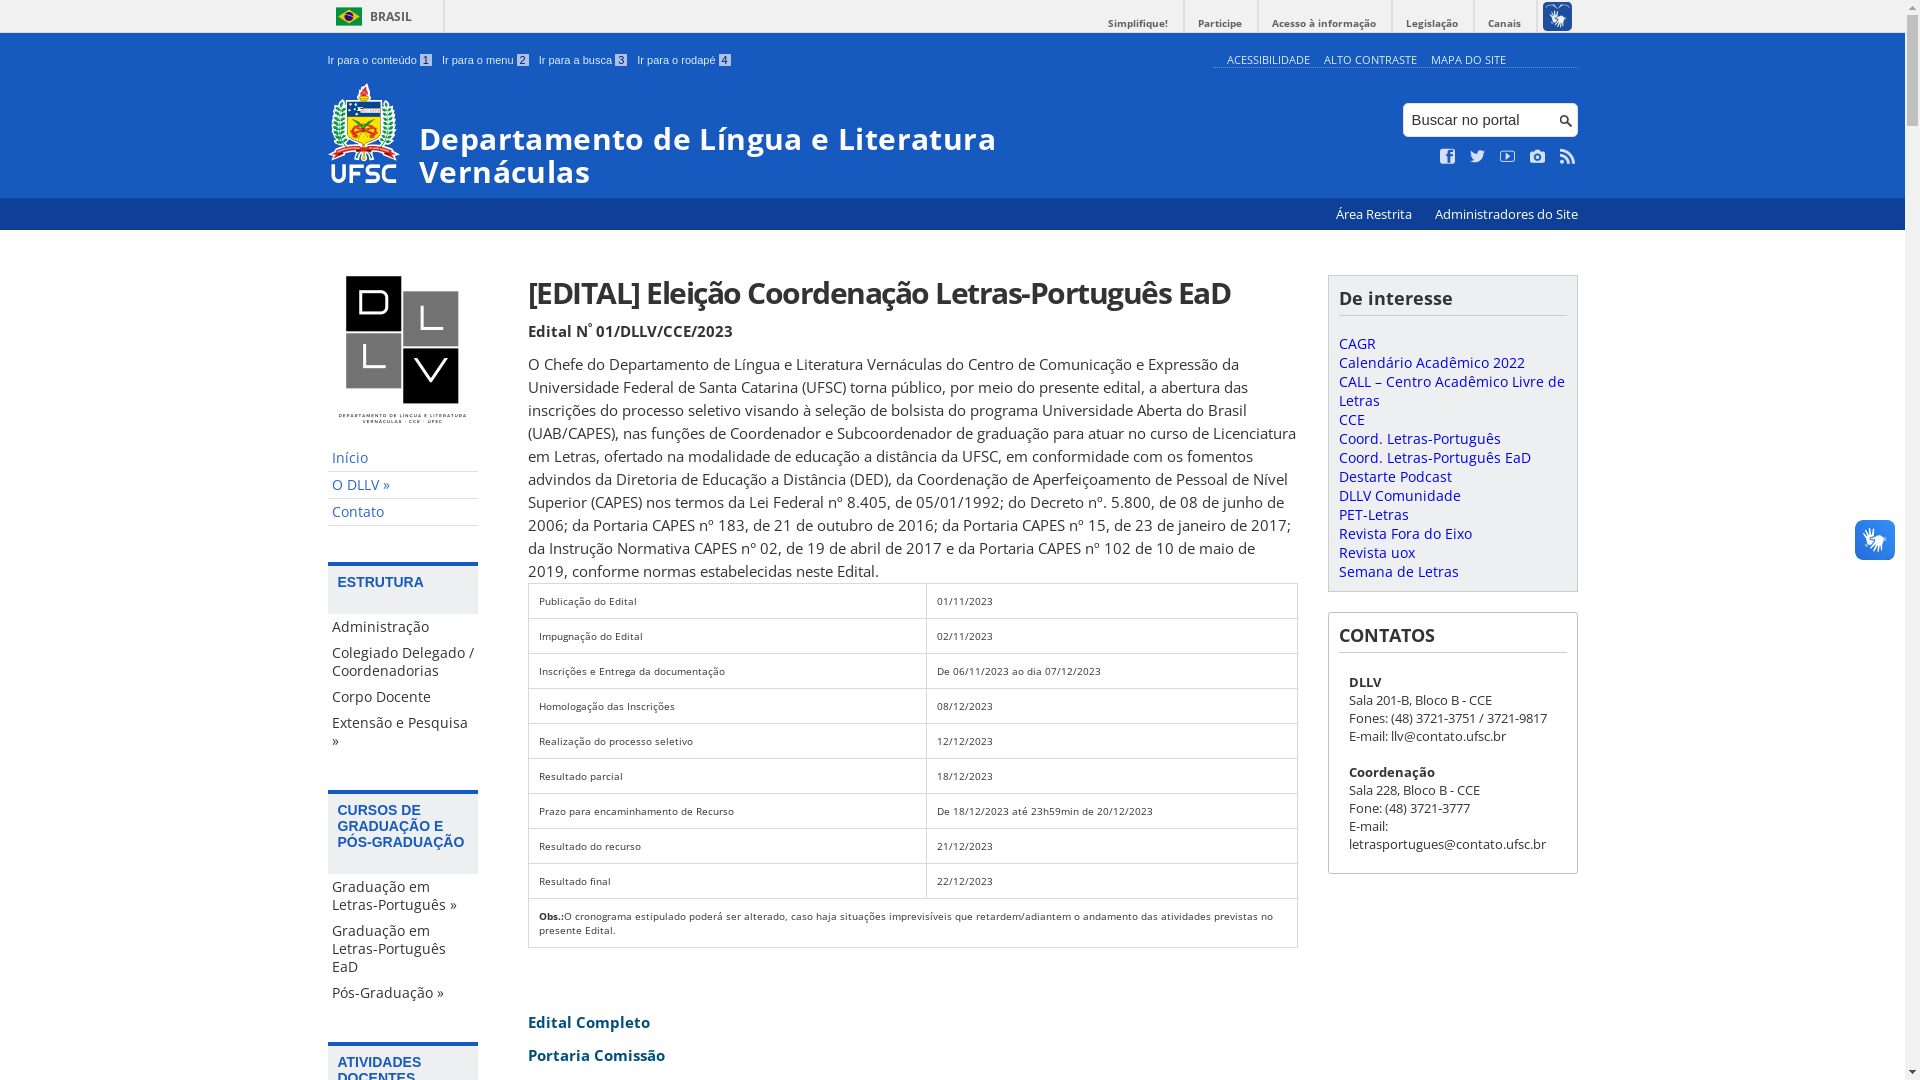 This screenshot has width=1920, height=1080. Describe the element at coordinates (1373, 514) in the screenshot. I see `PET-Letras` at that location.